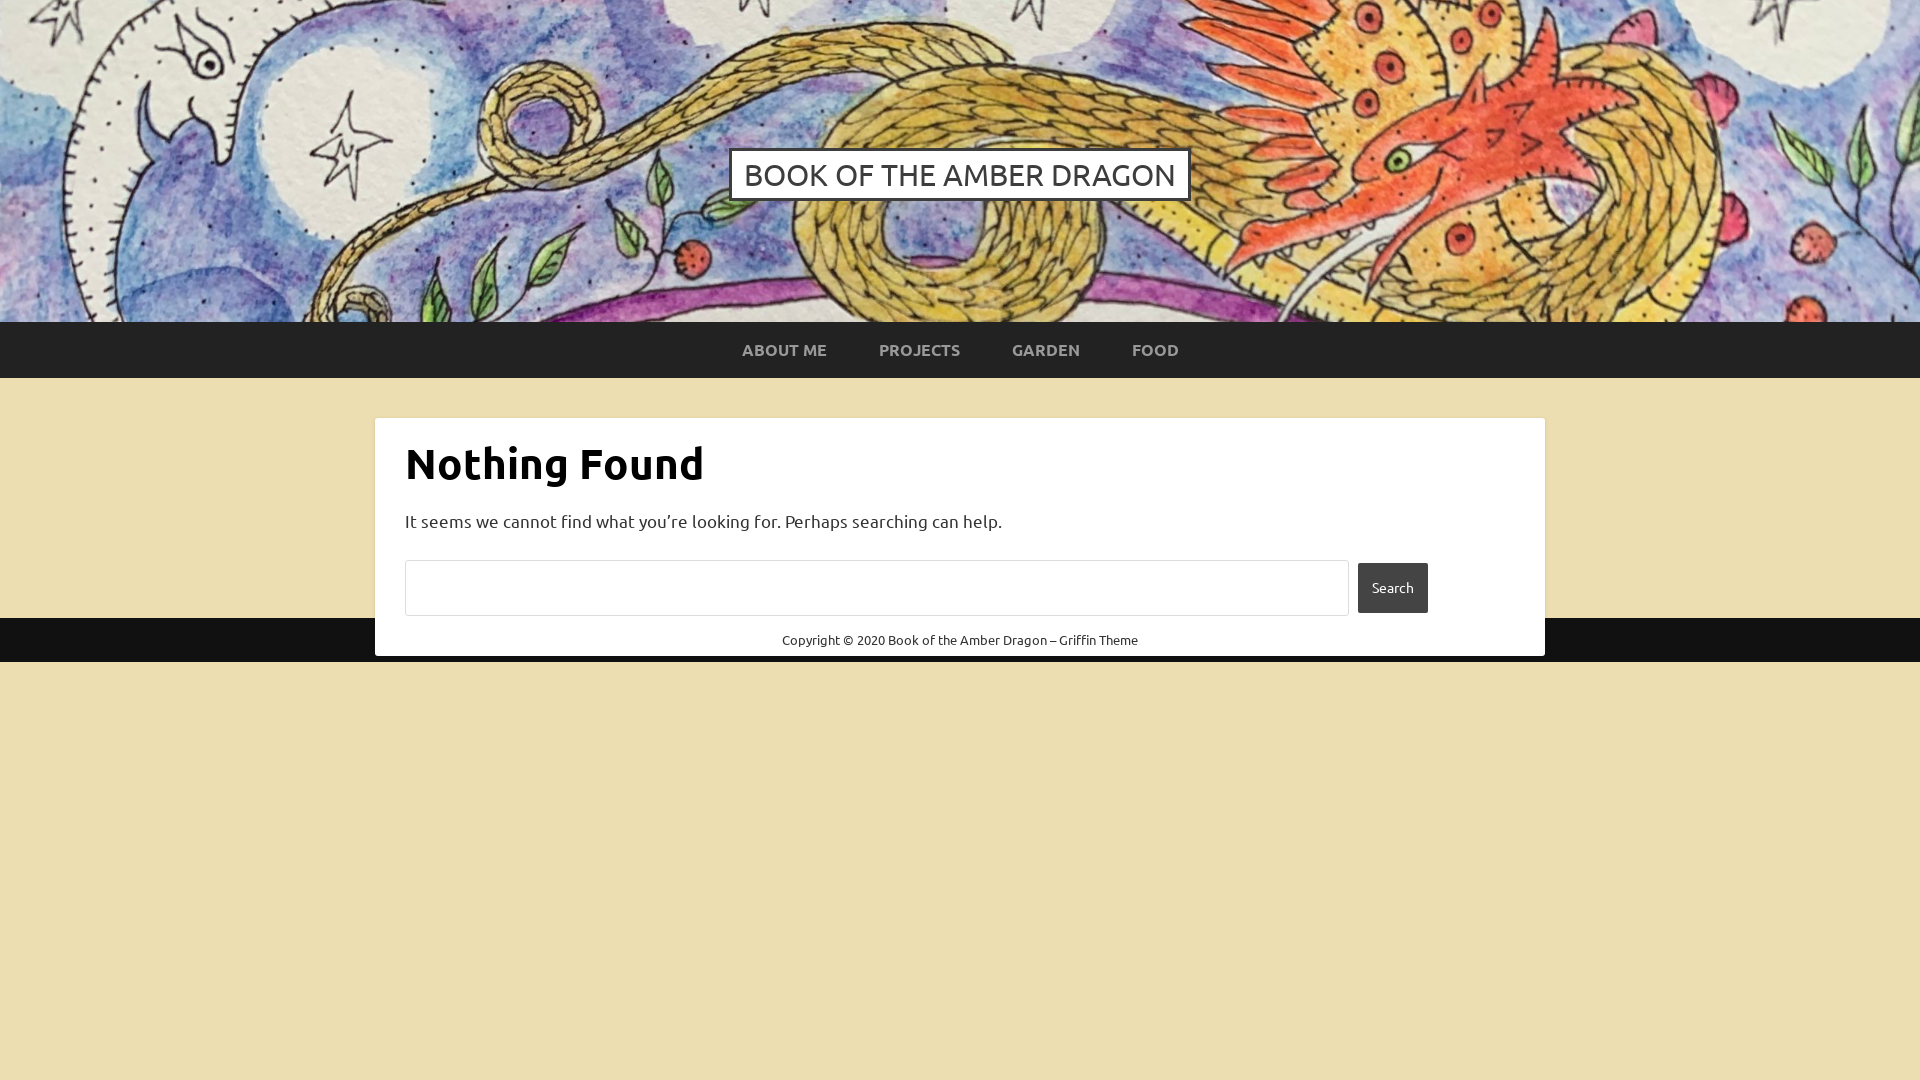  I want to click on Griffin Theme, so click(1098, 640).